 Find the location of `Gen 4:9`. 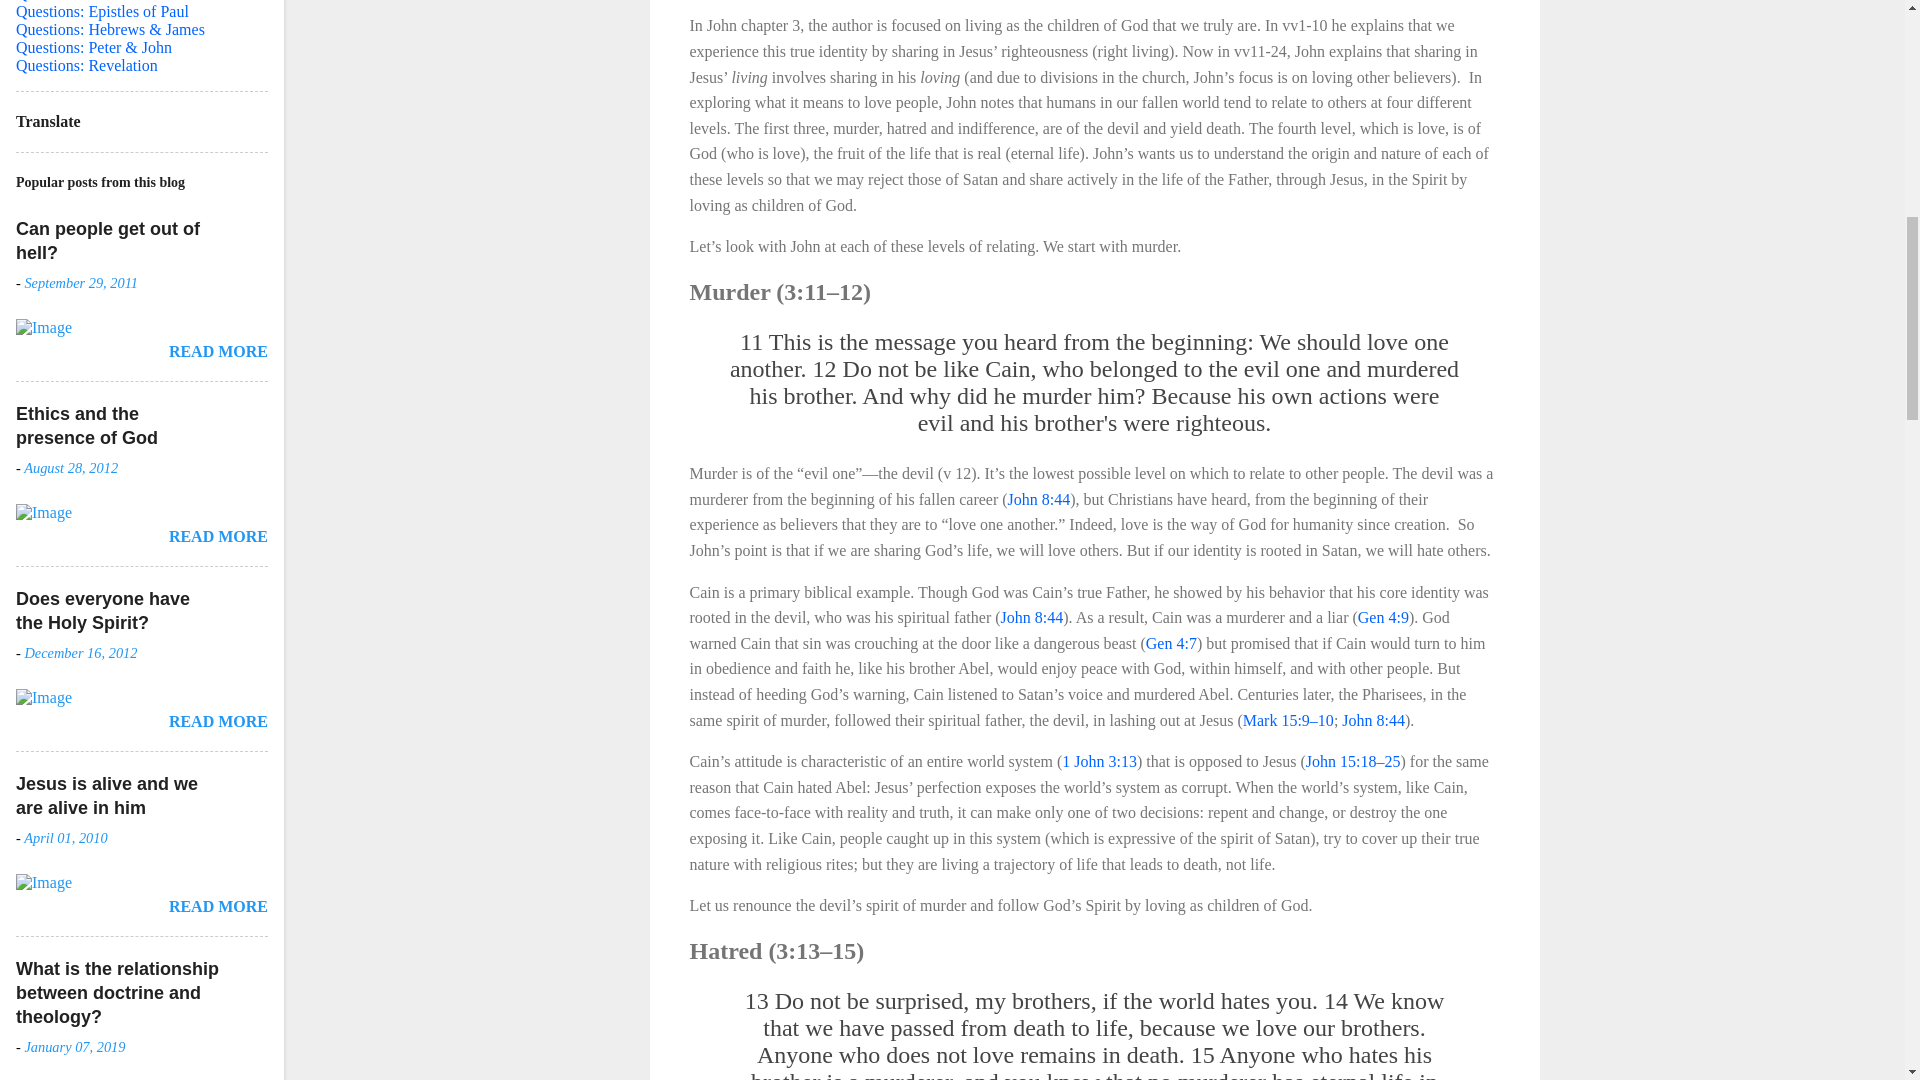

Gen 4:9 is located at coordinates (1383, 618).